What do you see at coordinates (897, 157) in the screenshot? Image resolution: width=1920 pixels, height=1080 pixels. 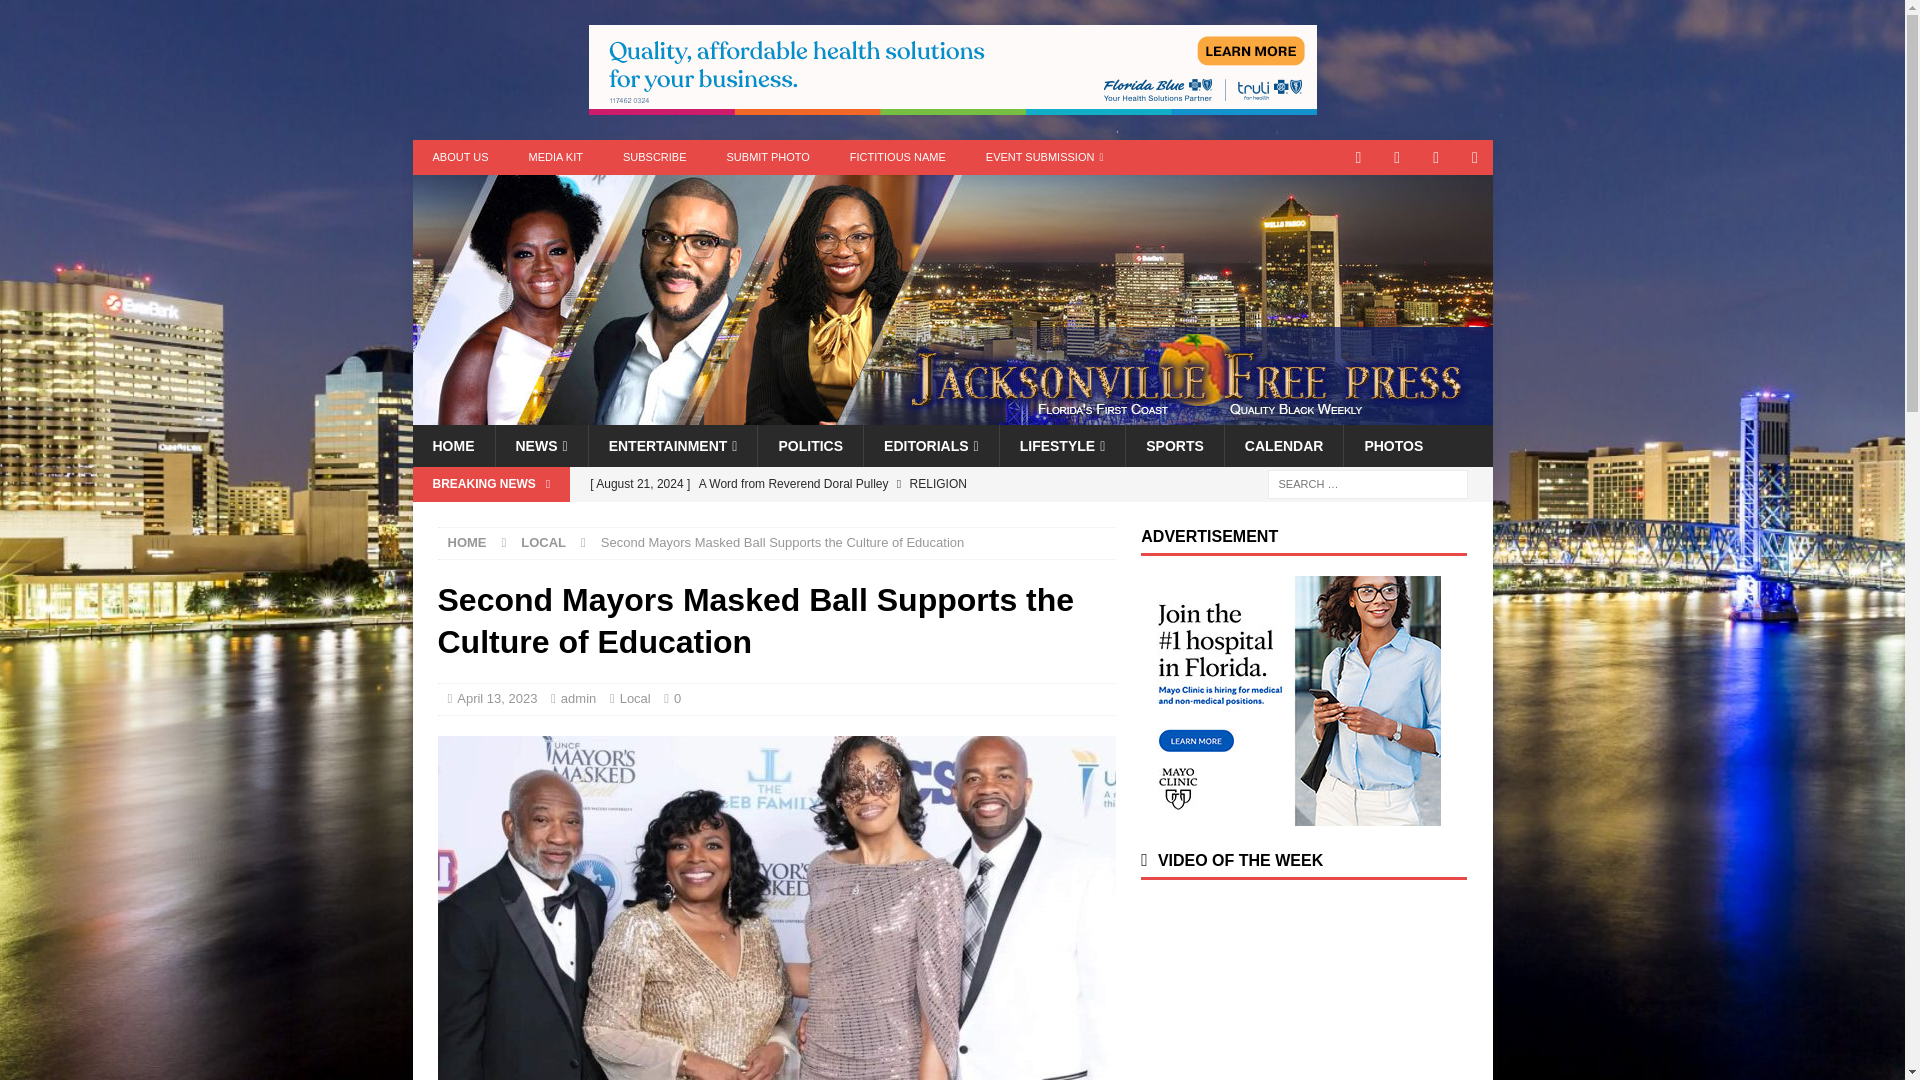 I see `FICTITIOUS NAME` at bounding box center [897, 157].